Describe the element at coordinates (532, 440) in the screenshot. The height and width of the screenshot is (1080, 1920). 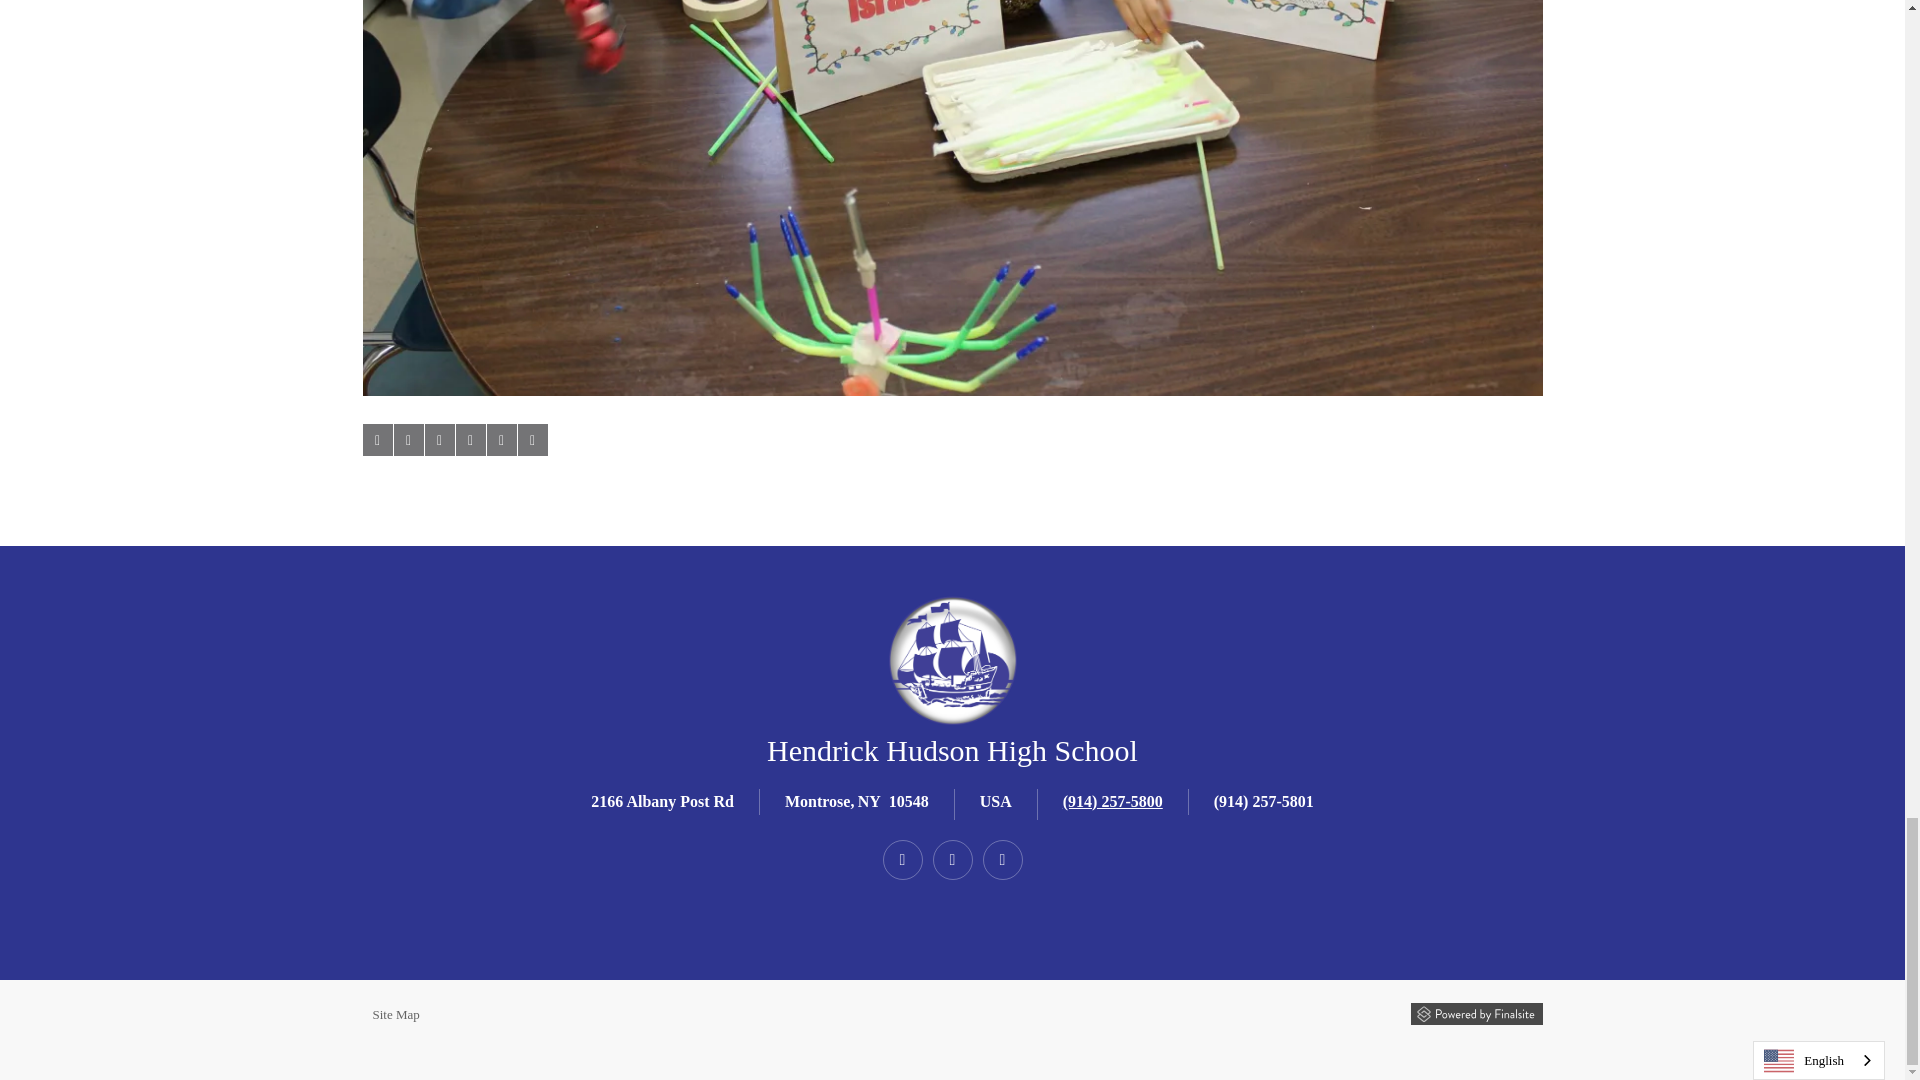
I see `Print this page` at that location.